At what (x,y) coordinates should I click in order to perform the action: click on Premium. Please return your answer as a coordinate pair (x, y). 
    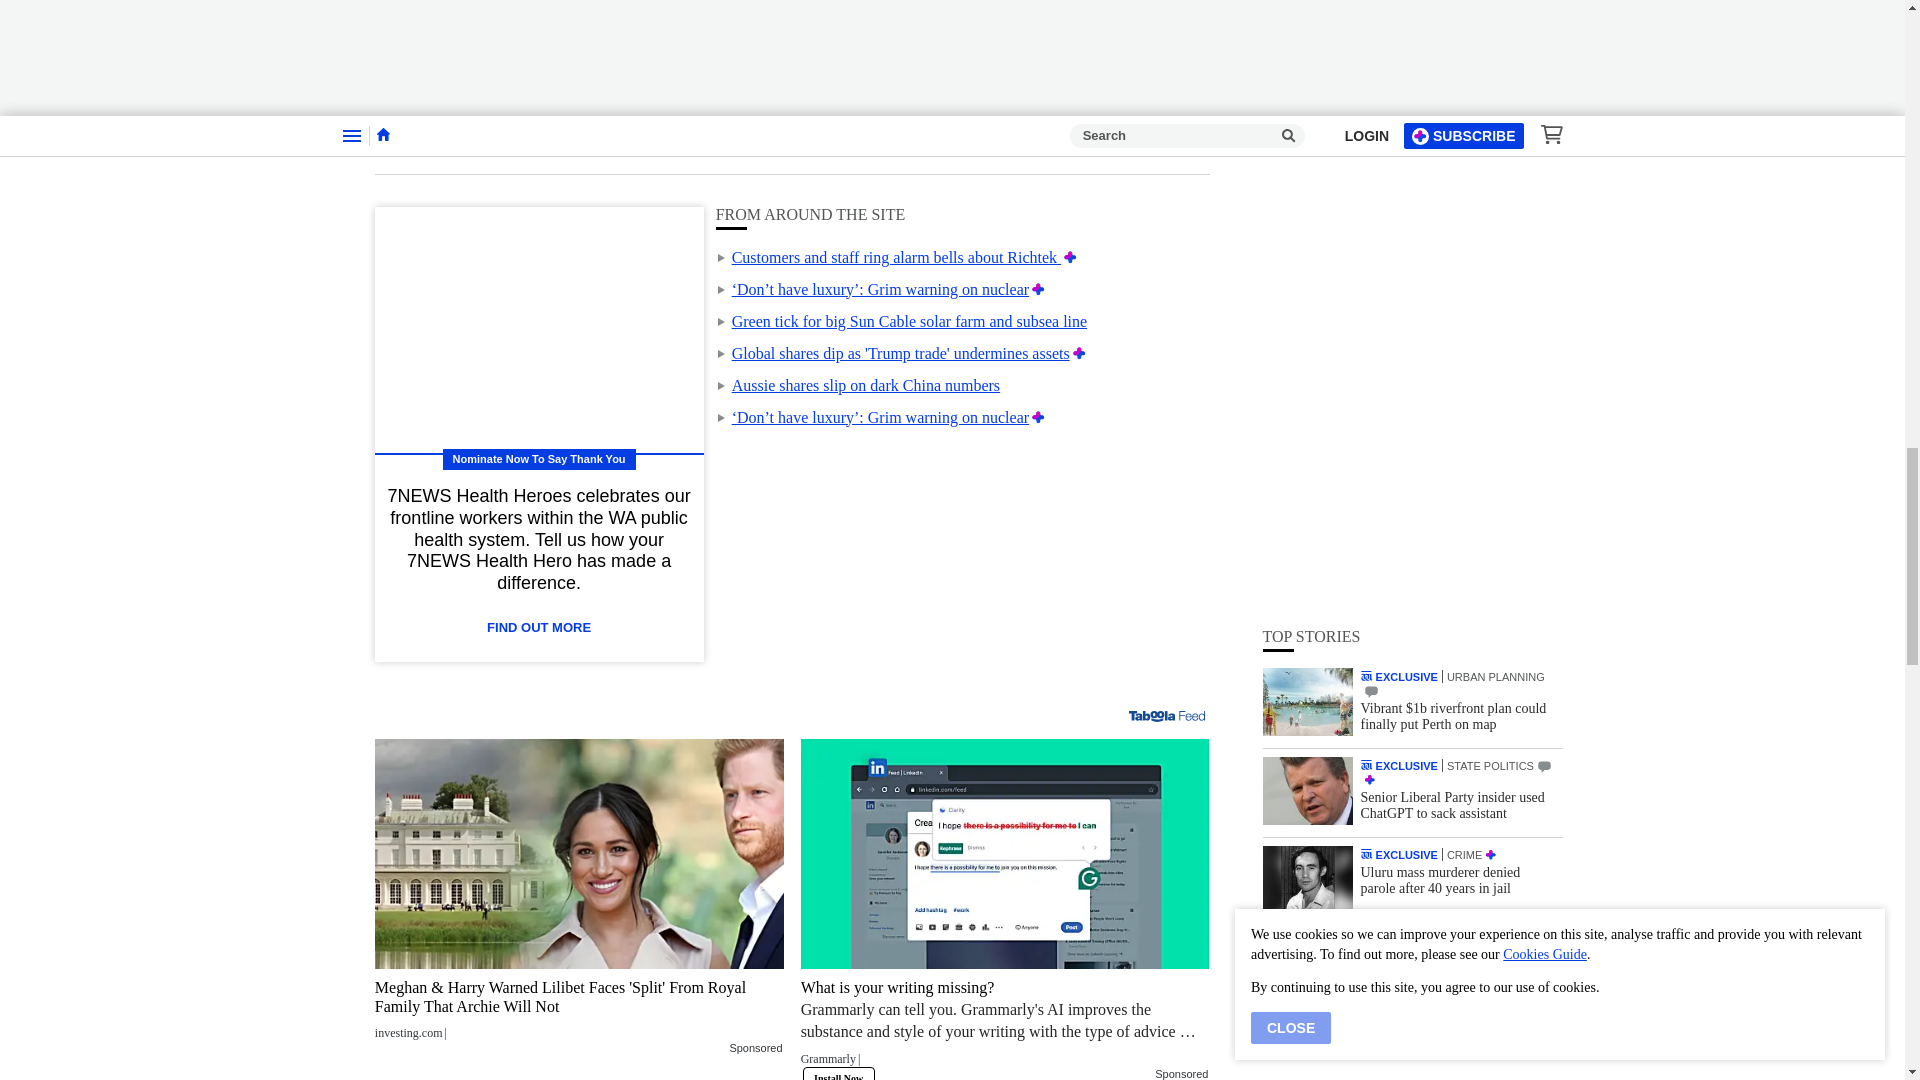
    Looking at the image, I should click on (1038, 417).